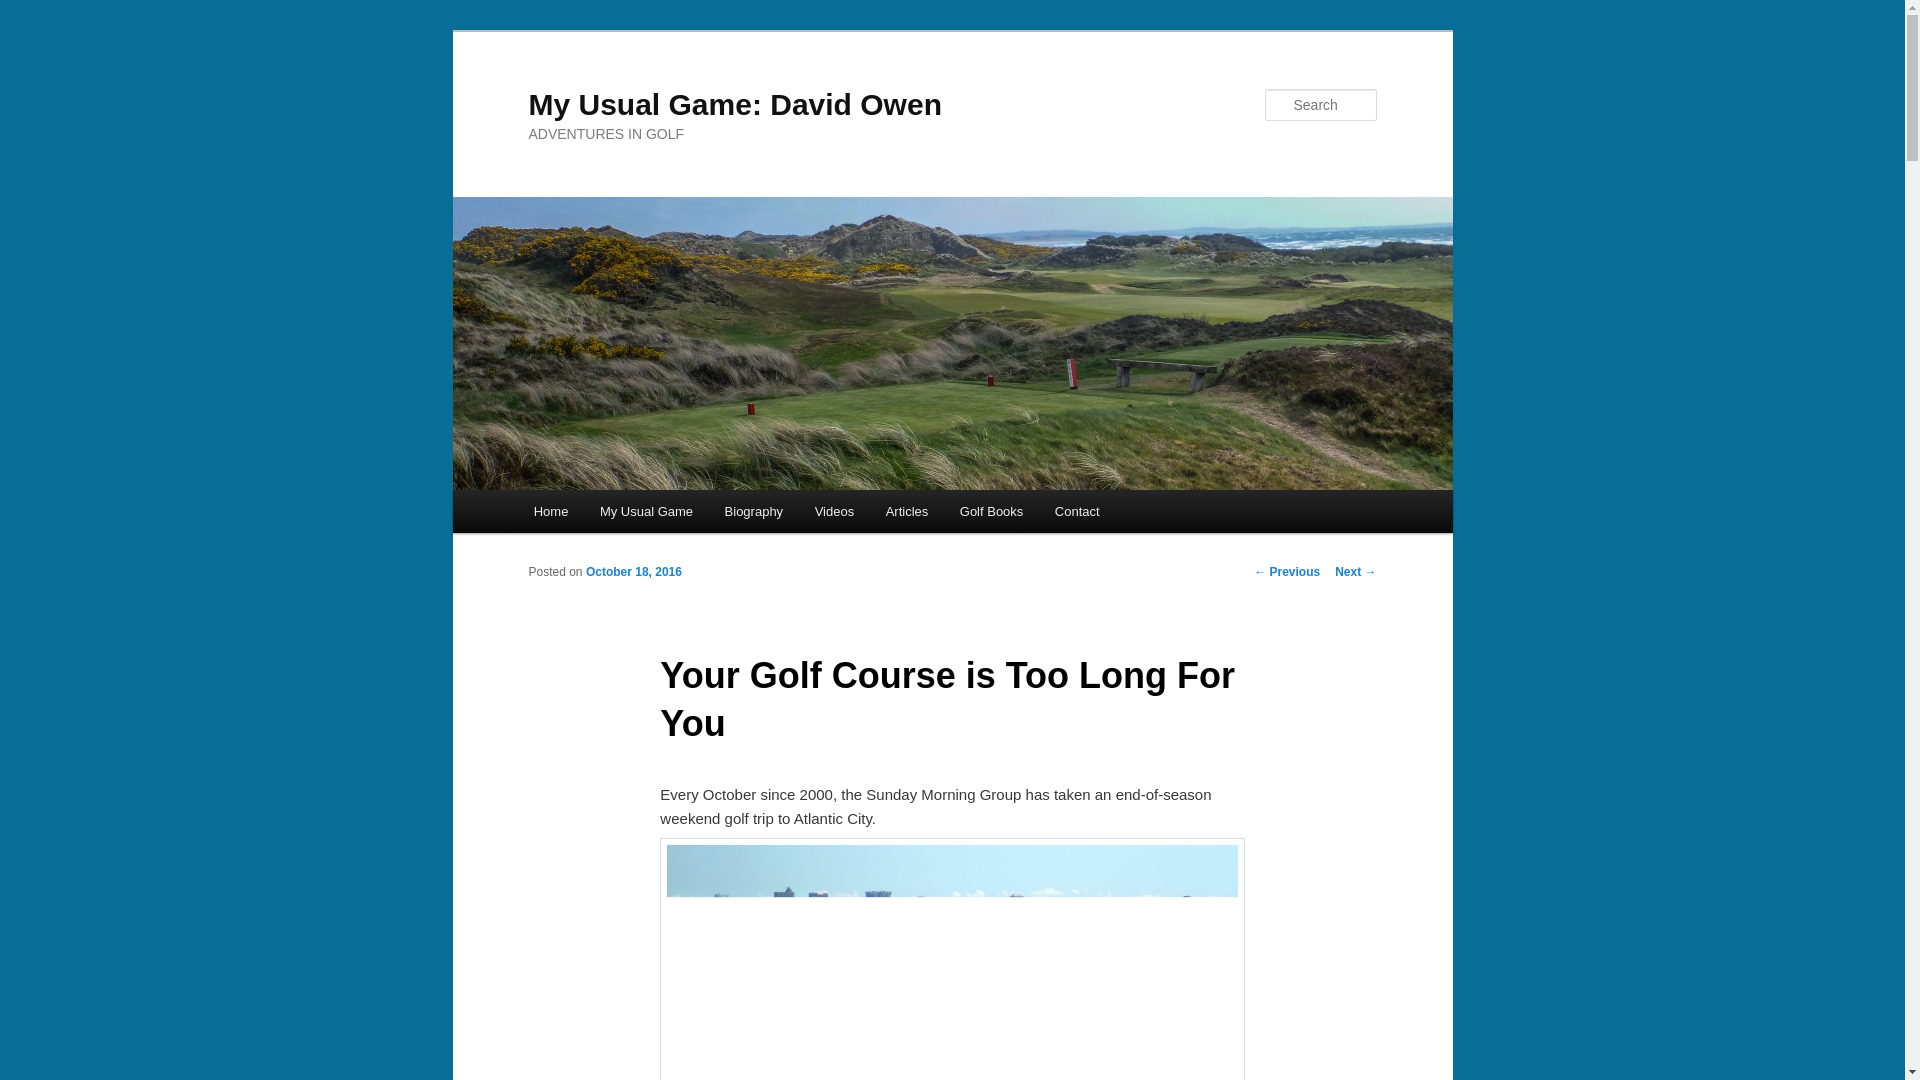 Image resolution: width=1920 pixels, height=1080 pixels. What do you see at coordinates (633, 571) in the screenshot?
I see `October 18, 2016` at bounding box center [633, 571].